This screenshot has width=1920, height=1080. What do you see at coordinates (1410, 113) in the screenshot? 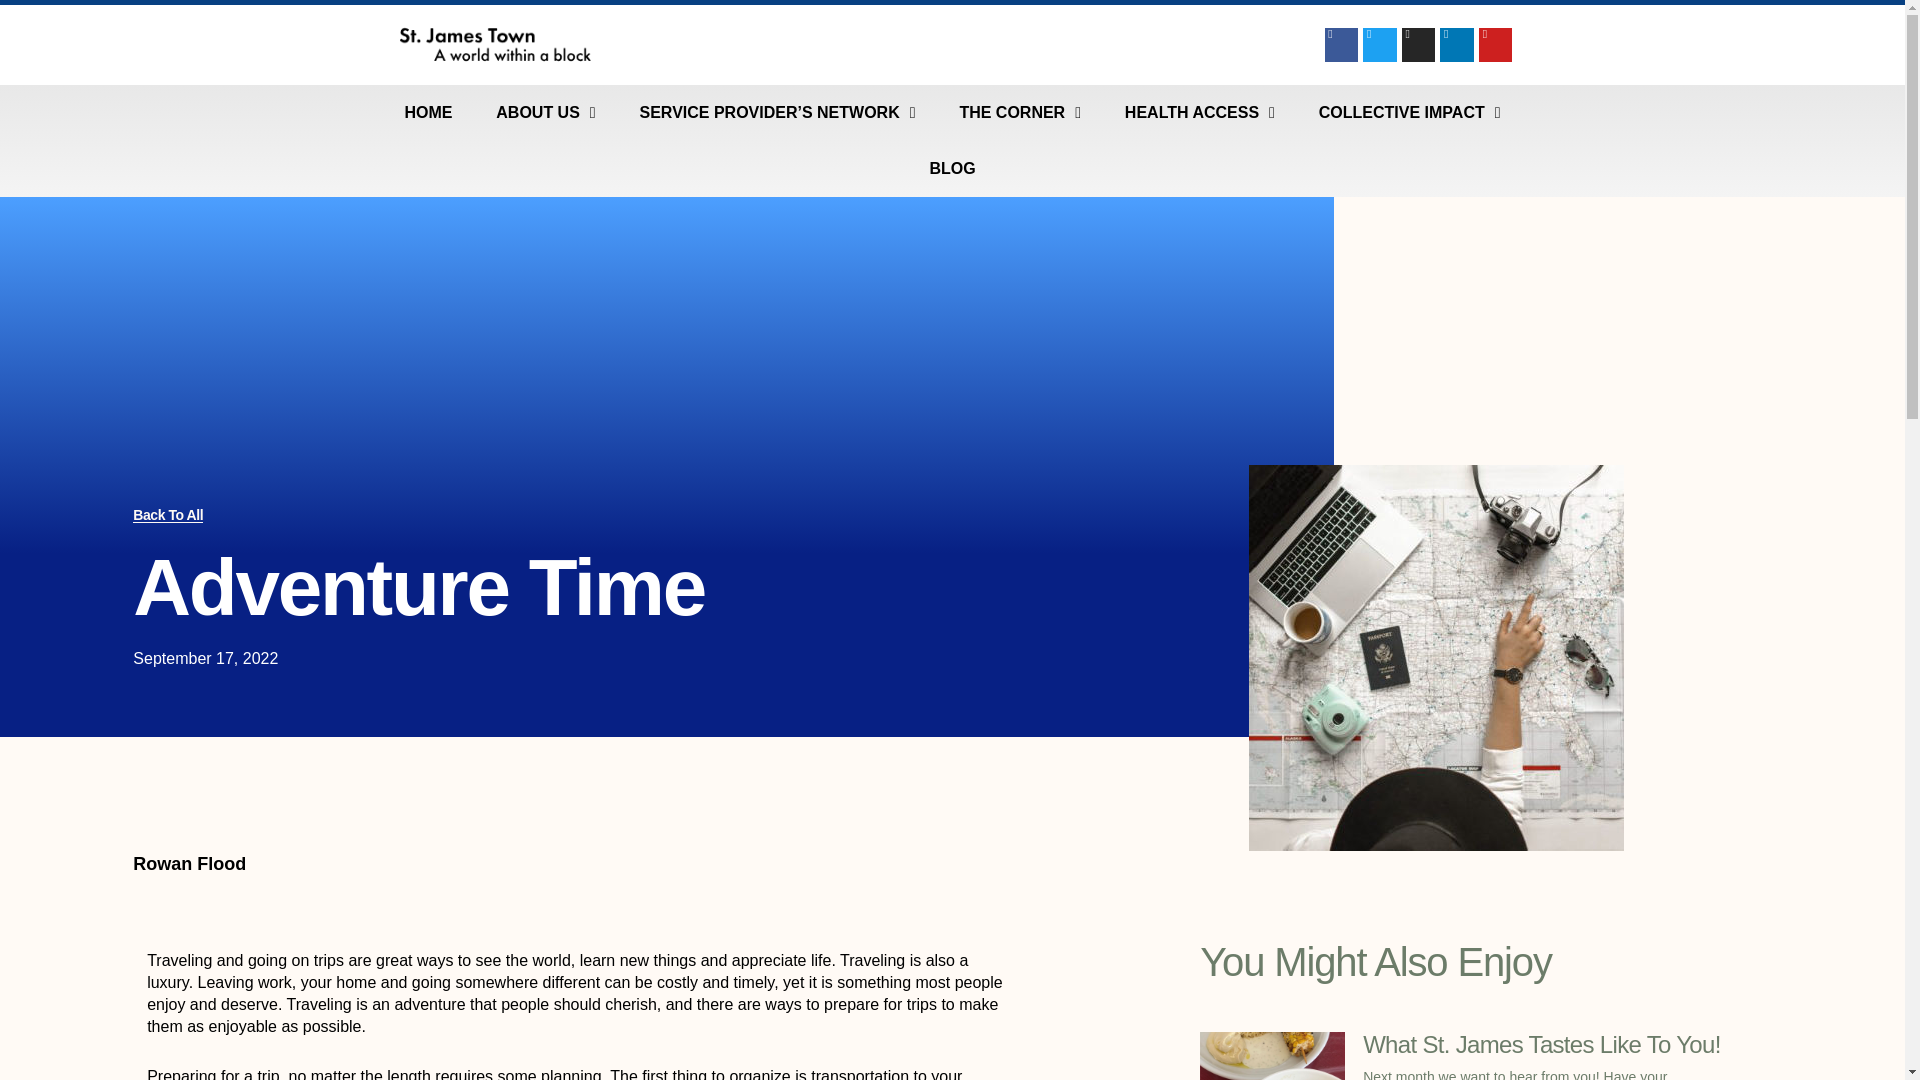
I see `COLLECTIVE IMPACT` at bounding box center [1410, 113].